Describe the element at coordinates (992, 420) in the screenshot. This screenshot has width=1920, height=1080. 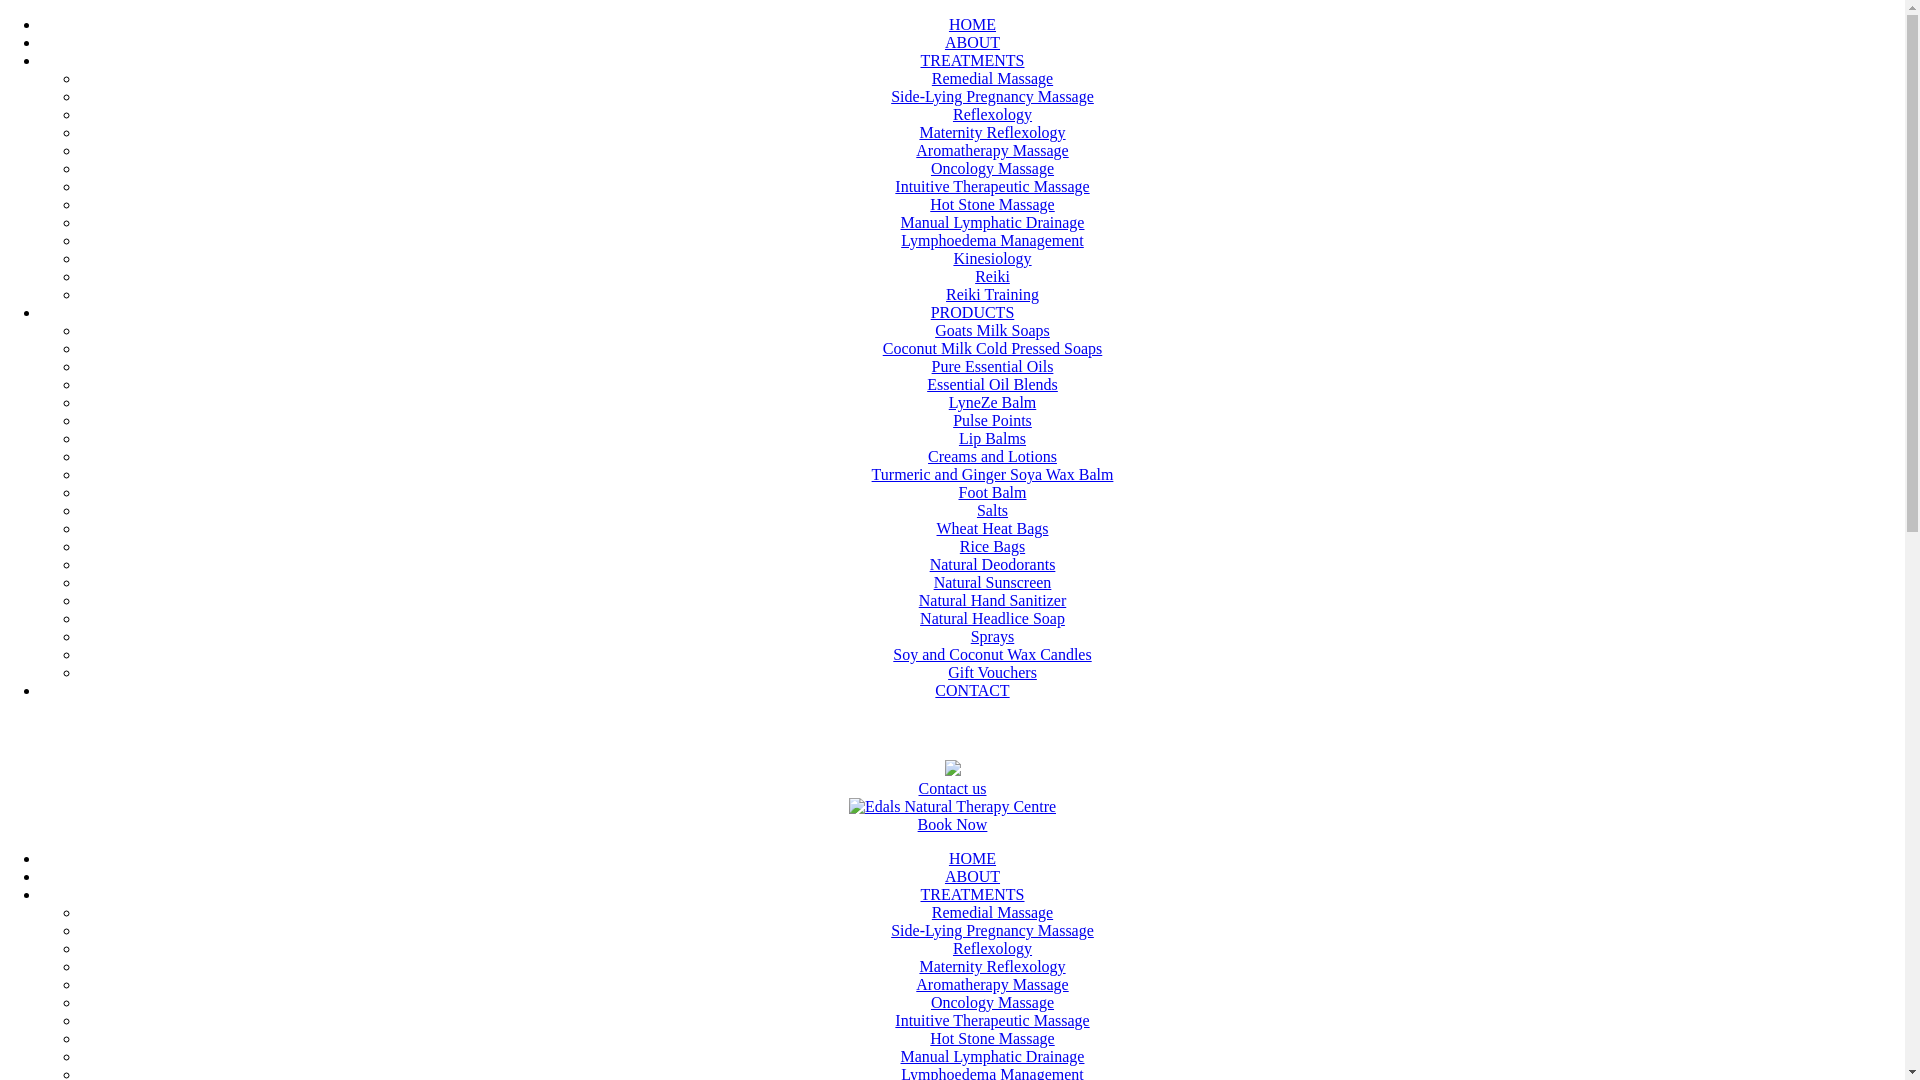
I see `Pulse Points` at that location.